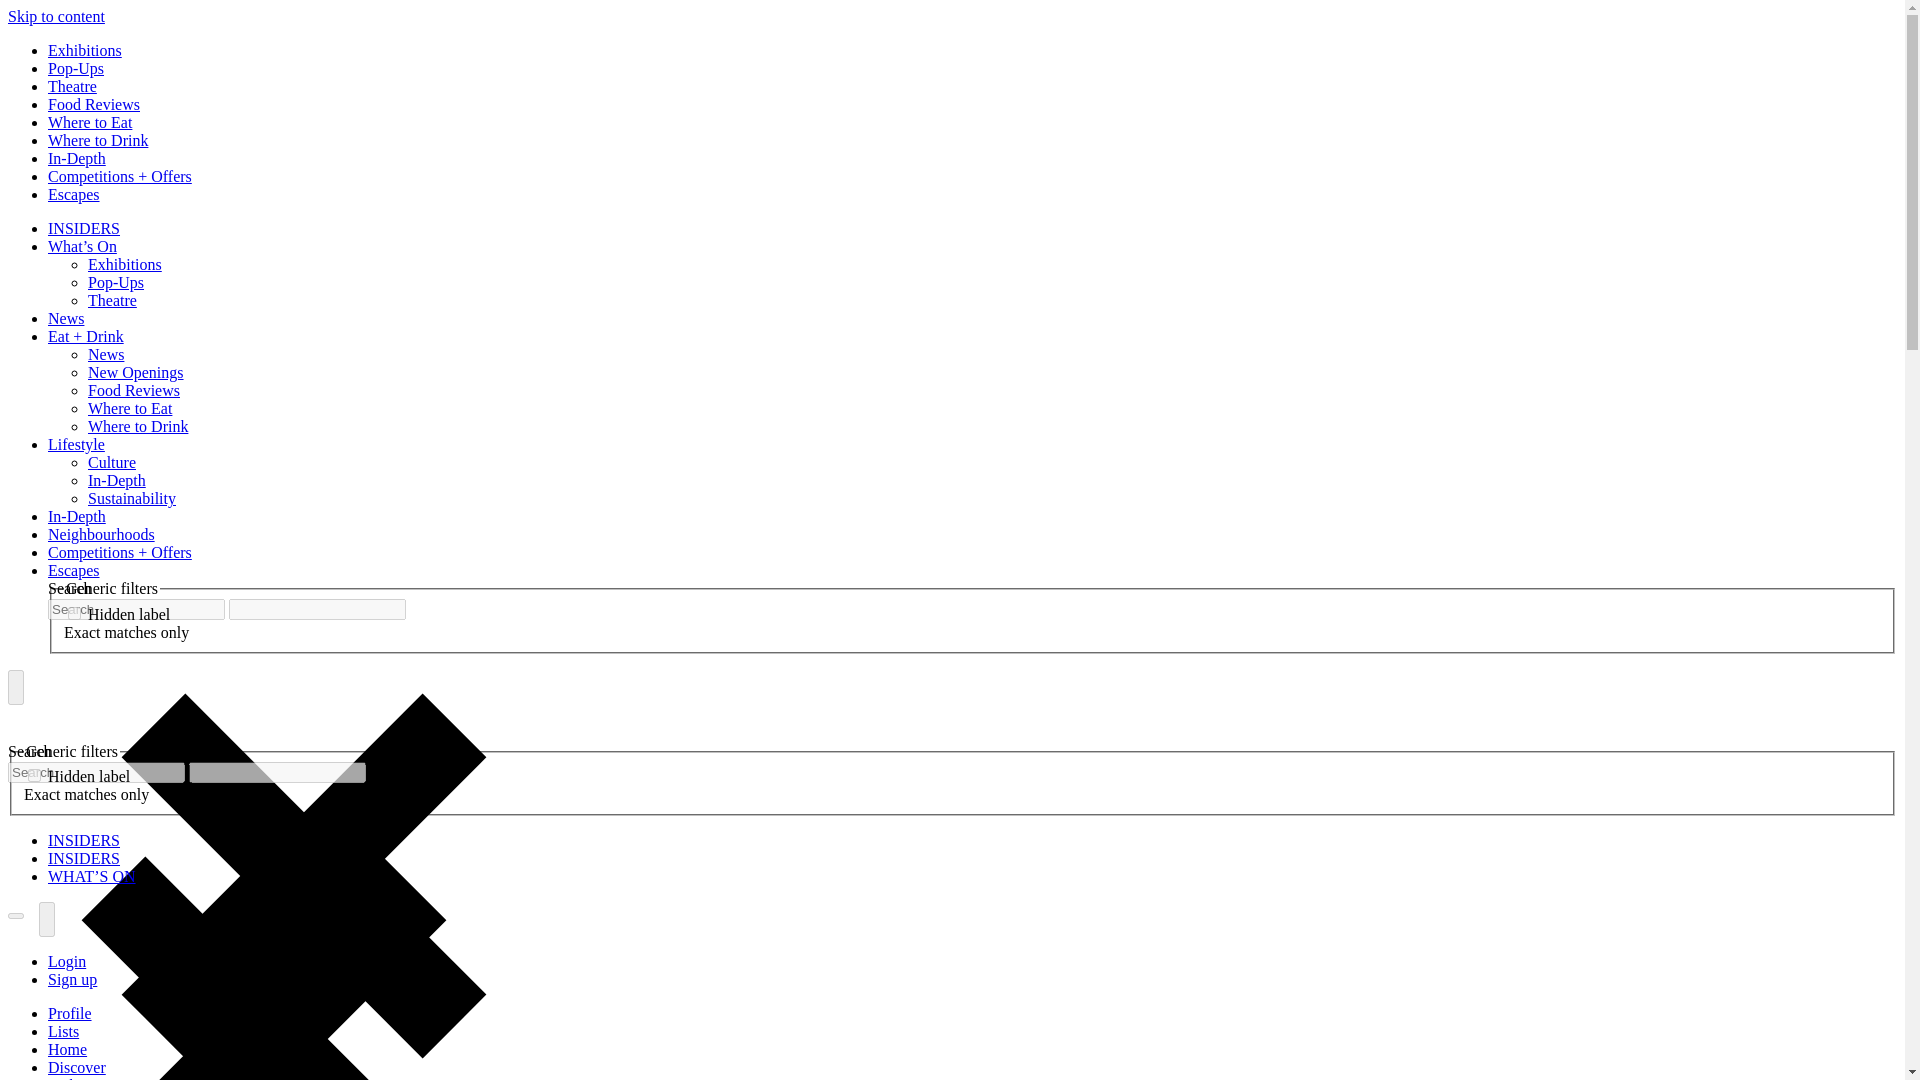 The height and width of the screenshot is (1080, 1920). I want to click on Skip to content, so click(56, 16).